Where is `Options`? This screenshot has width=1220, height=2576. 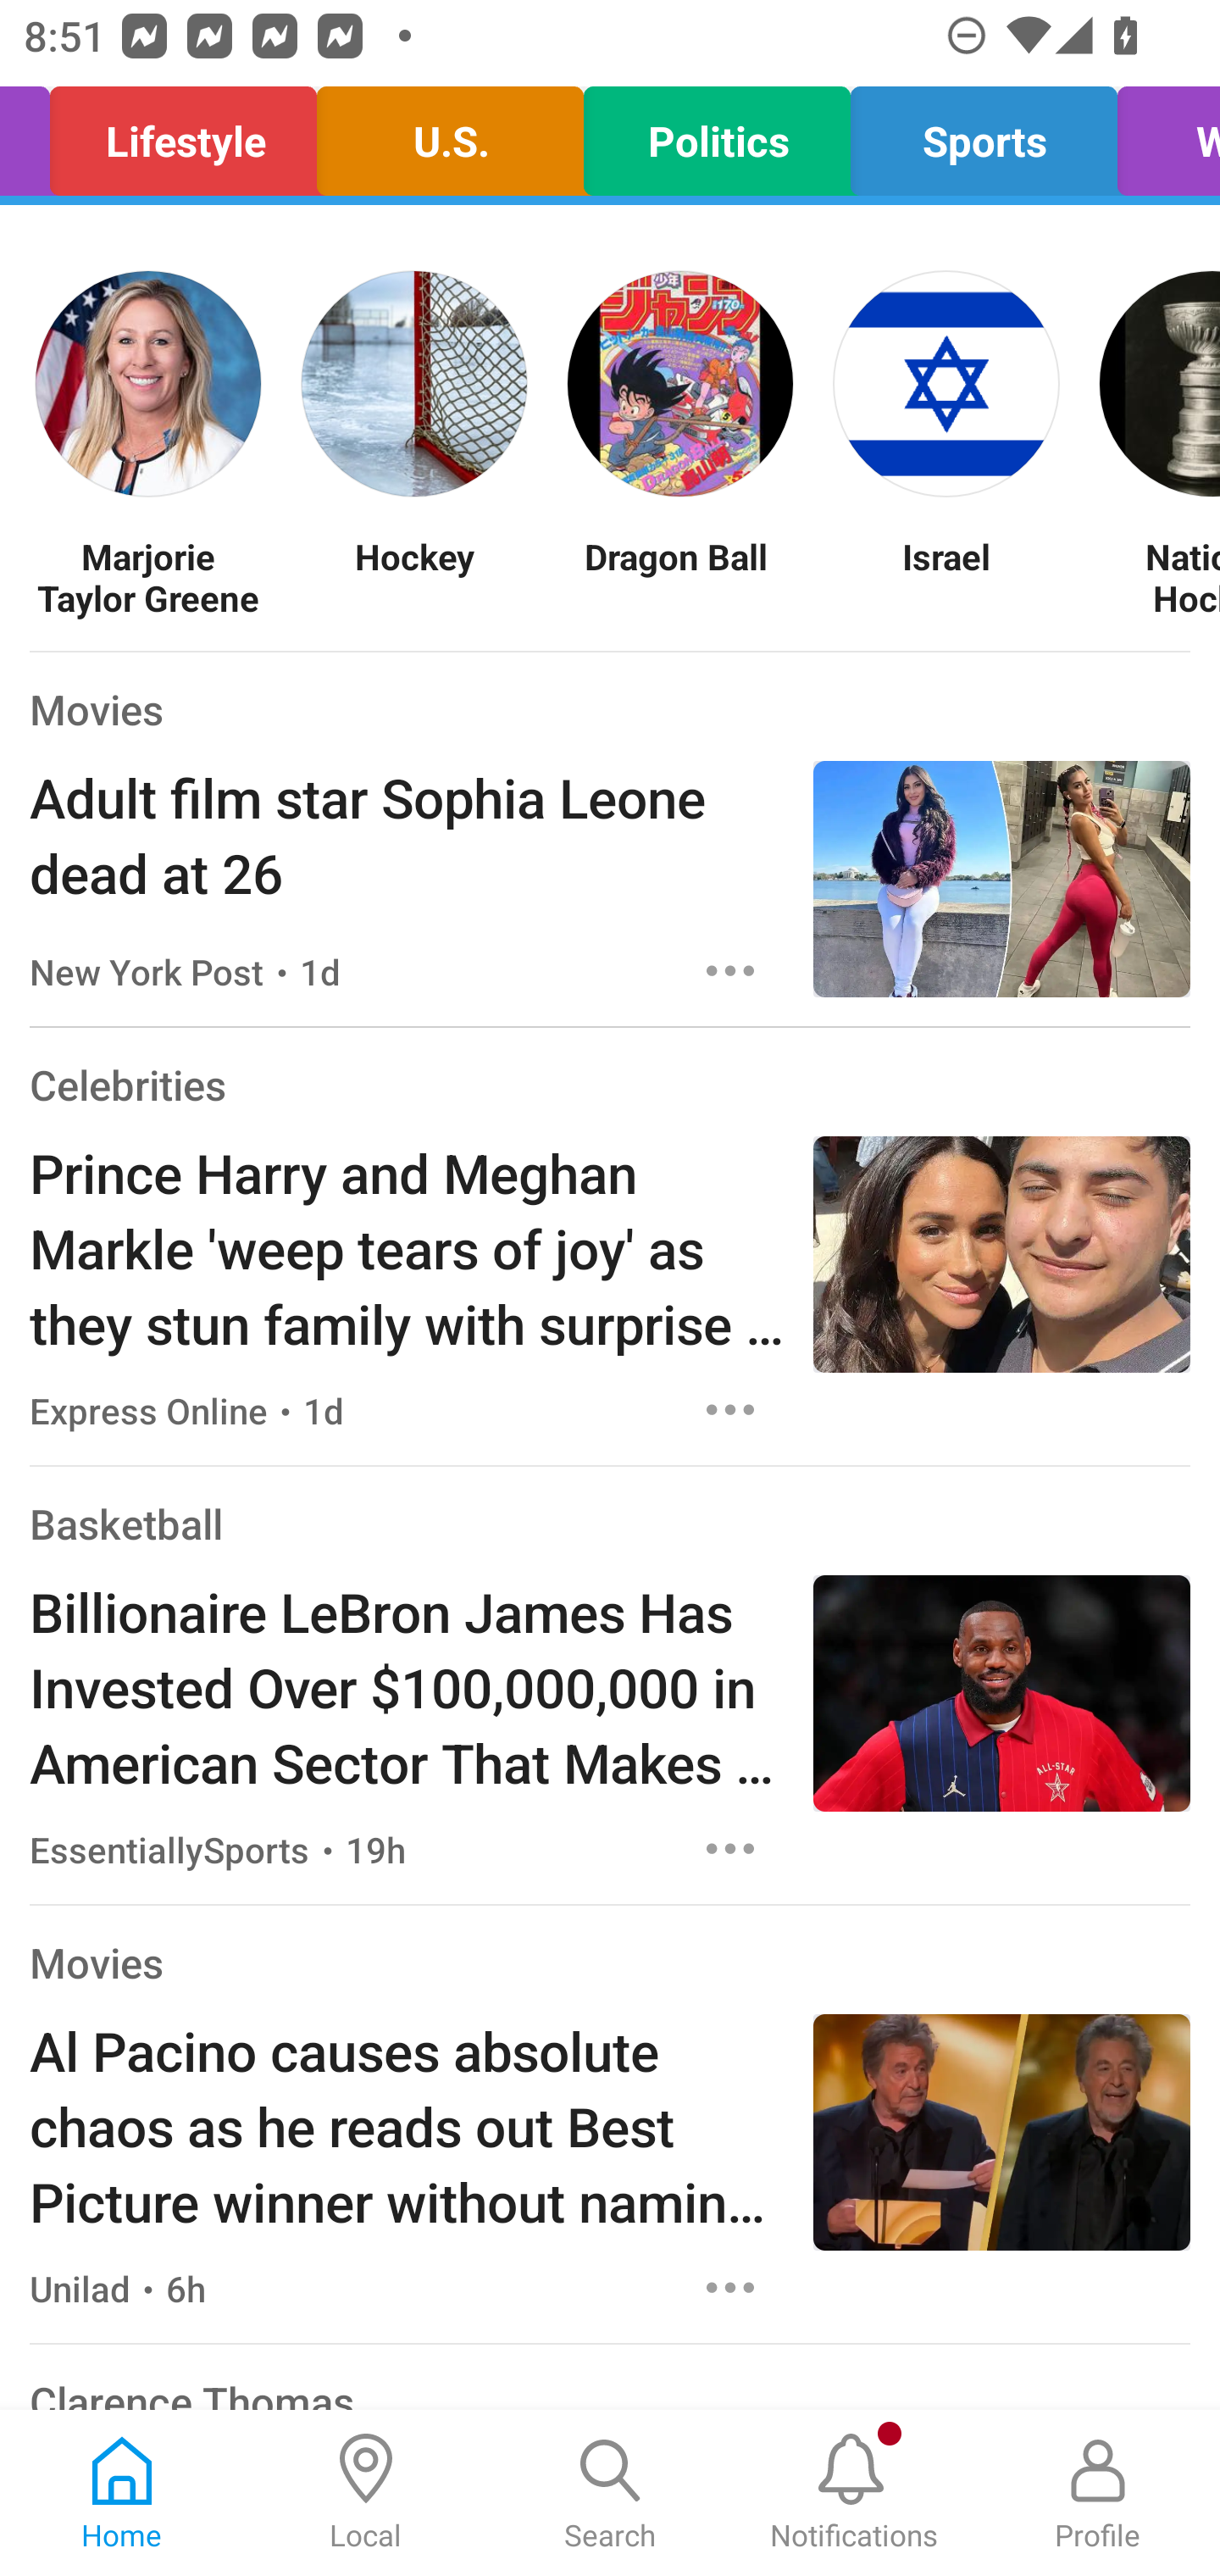 Options is located at coordinates (730, 2287).